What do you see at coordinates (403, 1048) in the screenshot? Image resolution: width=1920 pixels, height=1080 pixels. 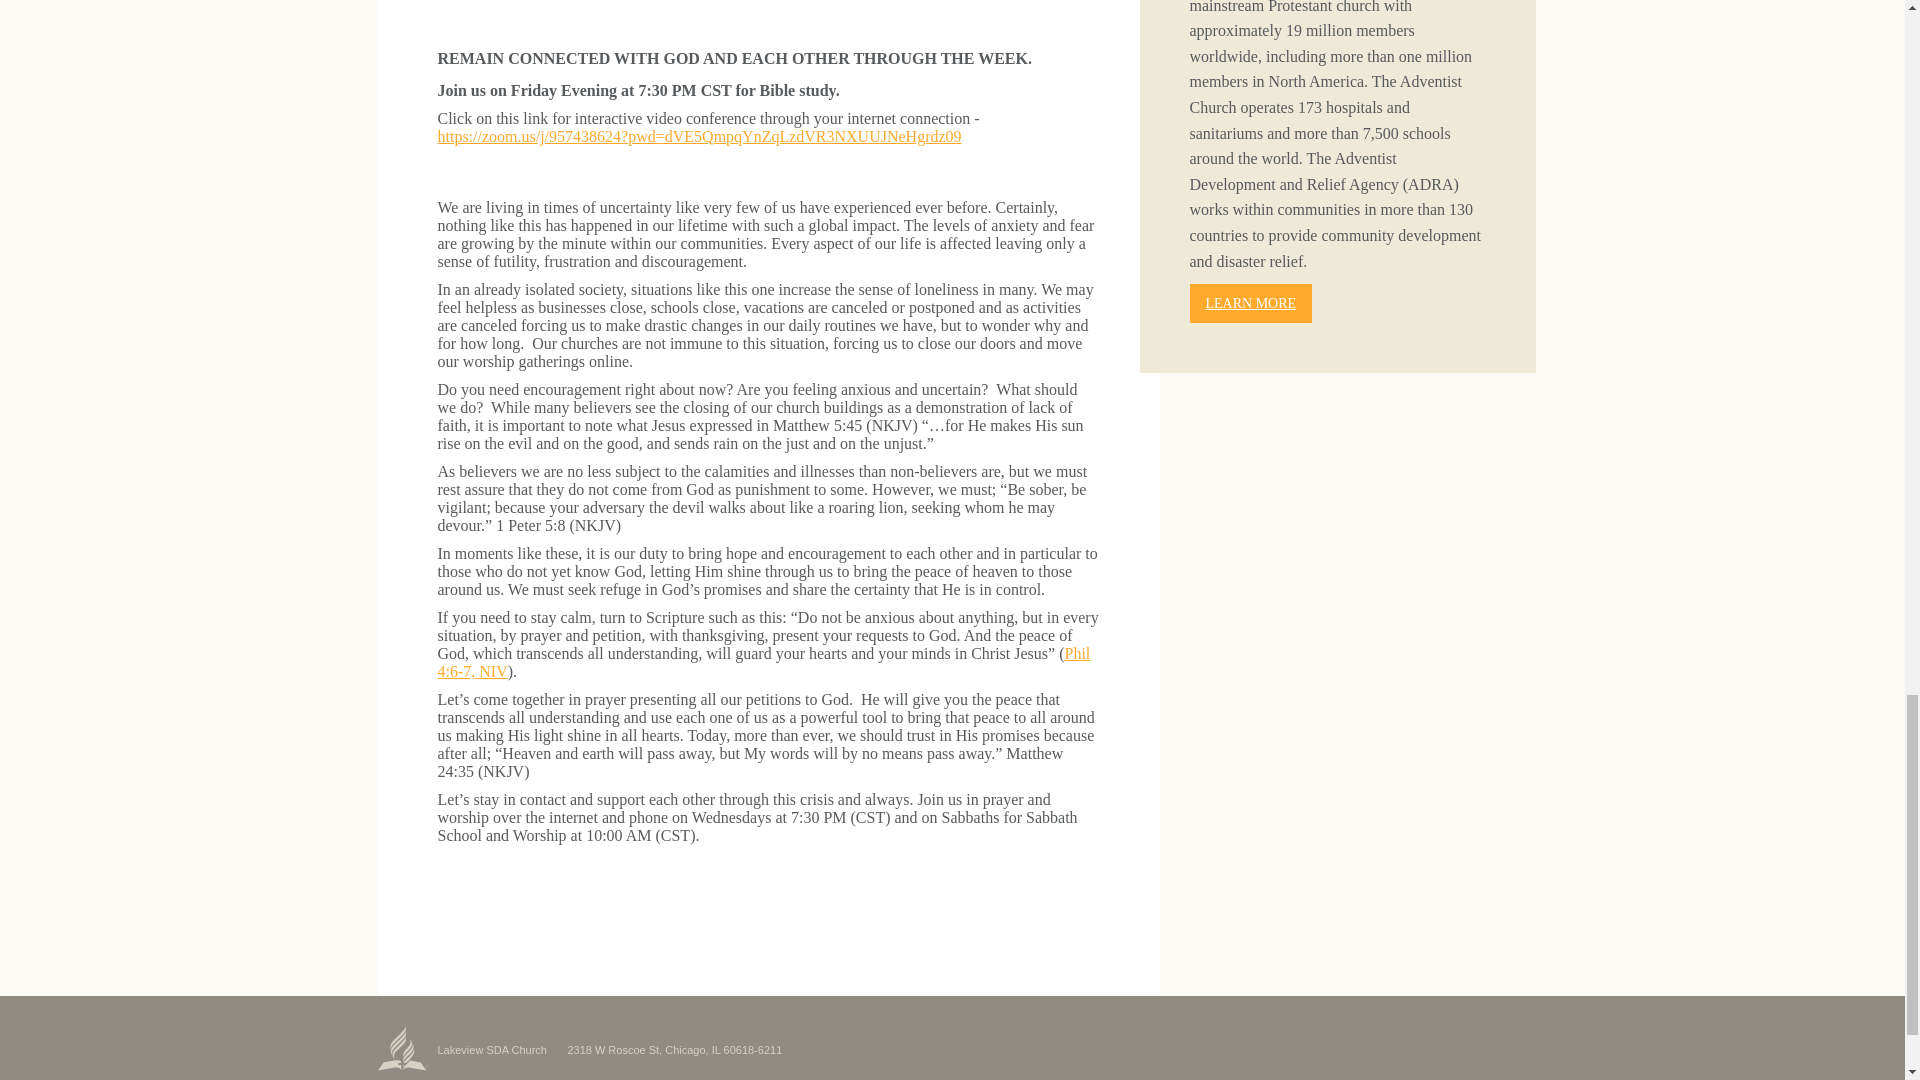 I see `Seventh-day Adventist Logo` at bounding box center [403, 1048].